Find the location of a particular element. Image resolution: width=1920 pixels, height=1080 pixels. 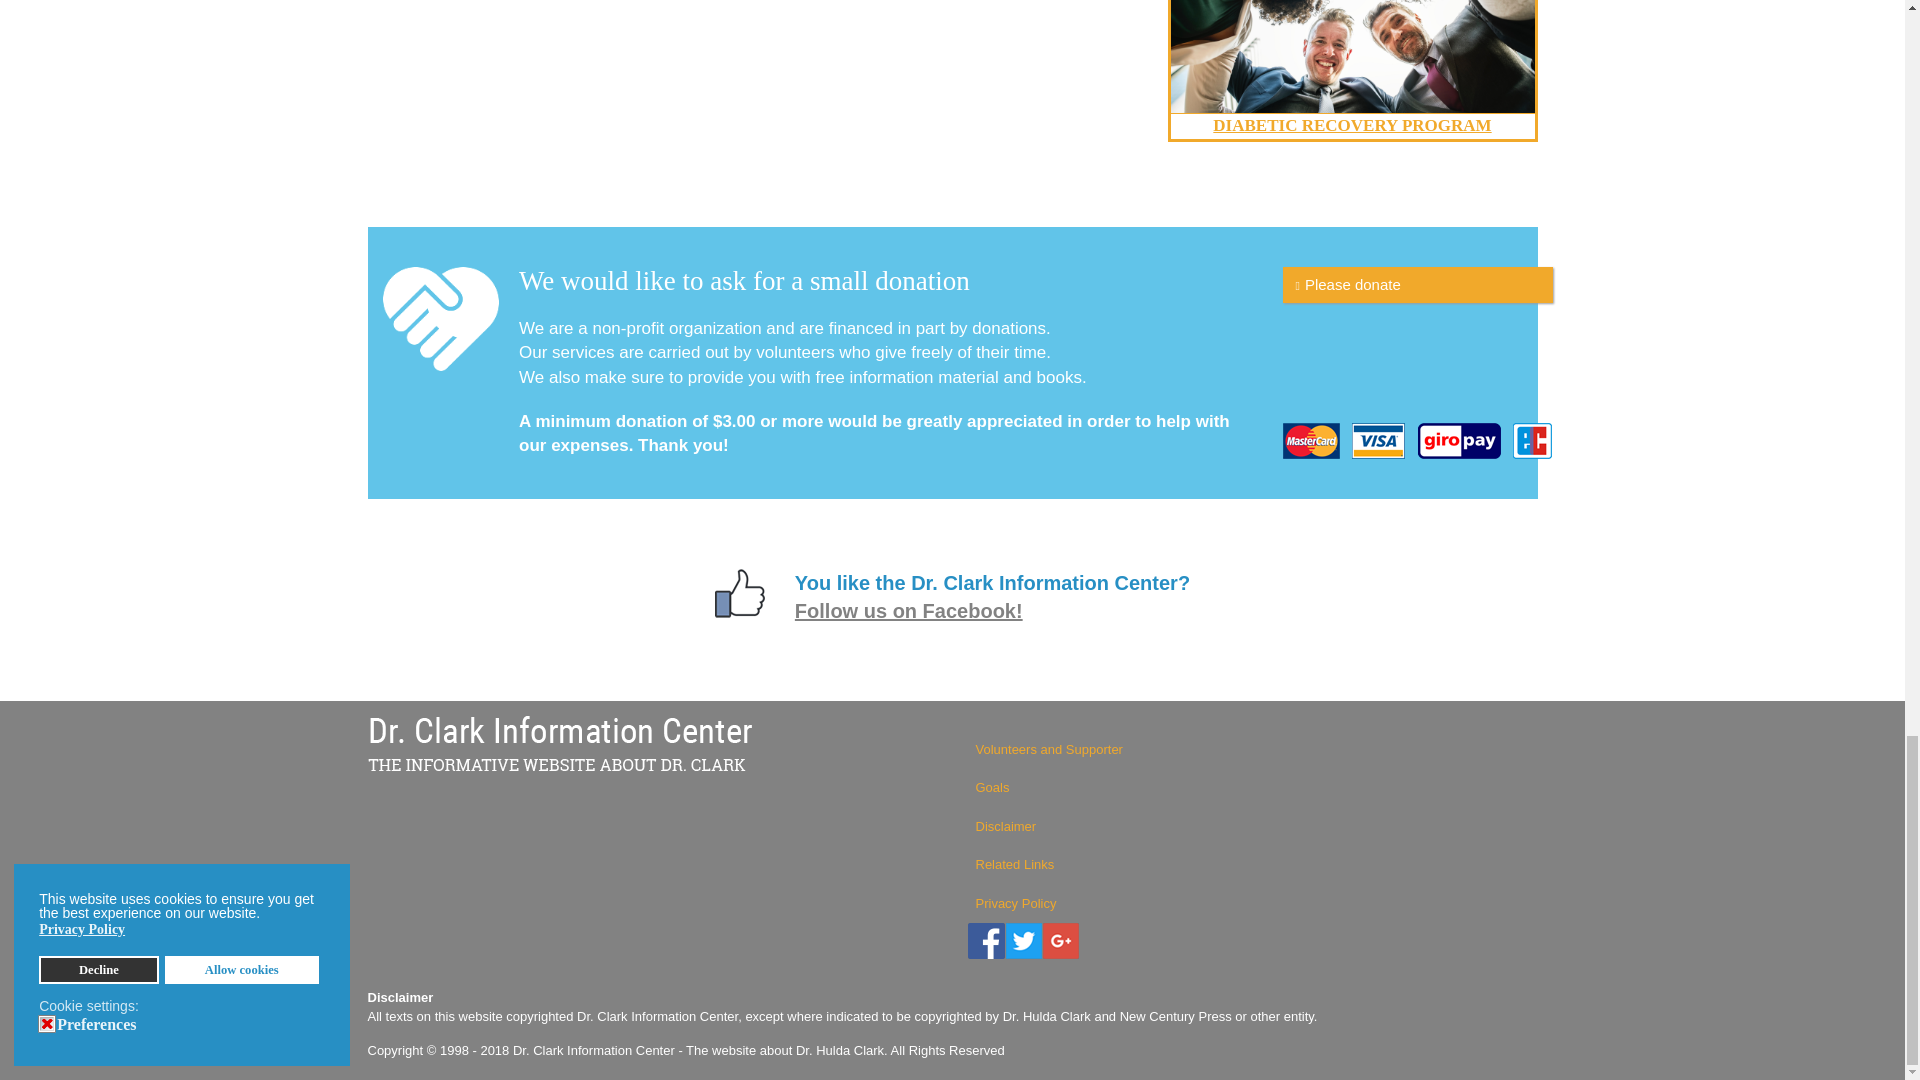

PayPal - The safer, easier way to pay online! is located at coordinates (1416, 284).